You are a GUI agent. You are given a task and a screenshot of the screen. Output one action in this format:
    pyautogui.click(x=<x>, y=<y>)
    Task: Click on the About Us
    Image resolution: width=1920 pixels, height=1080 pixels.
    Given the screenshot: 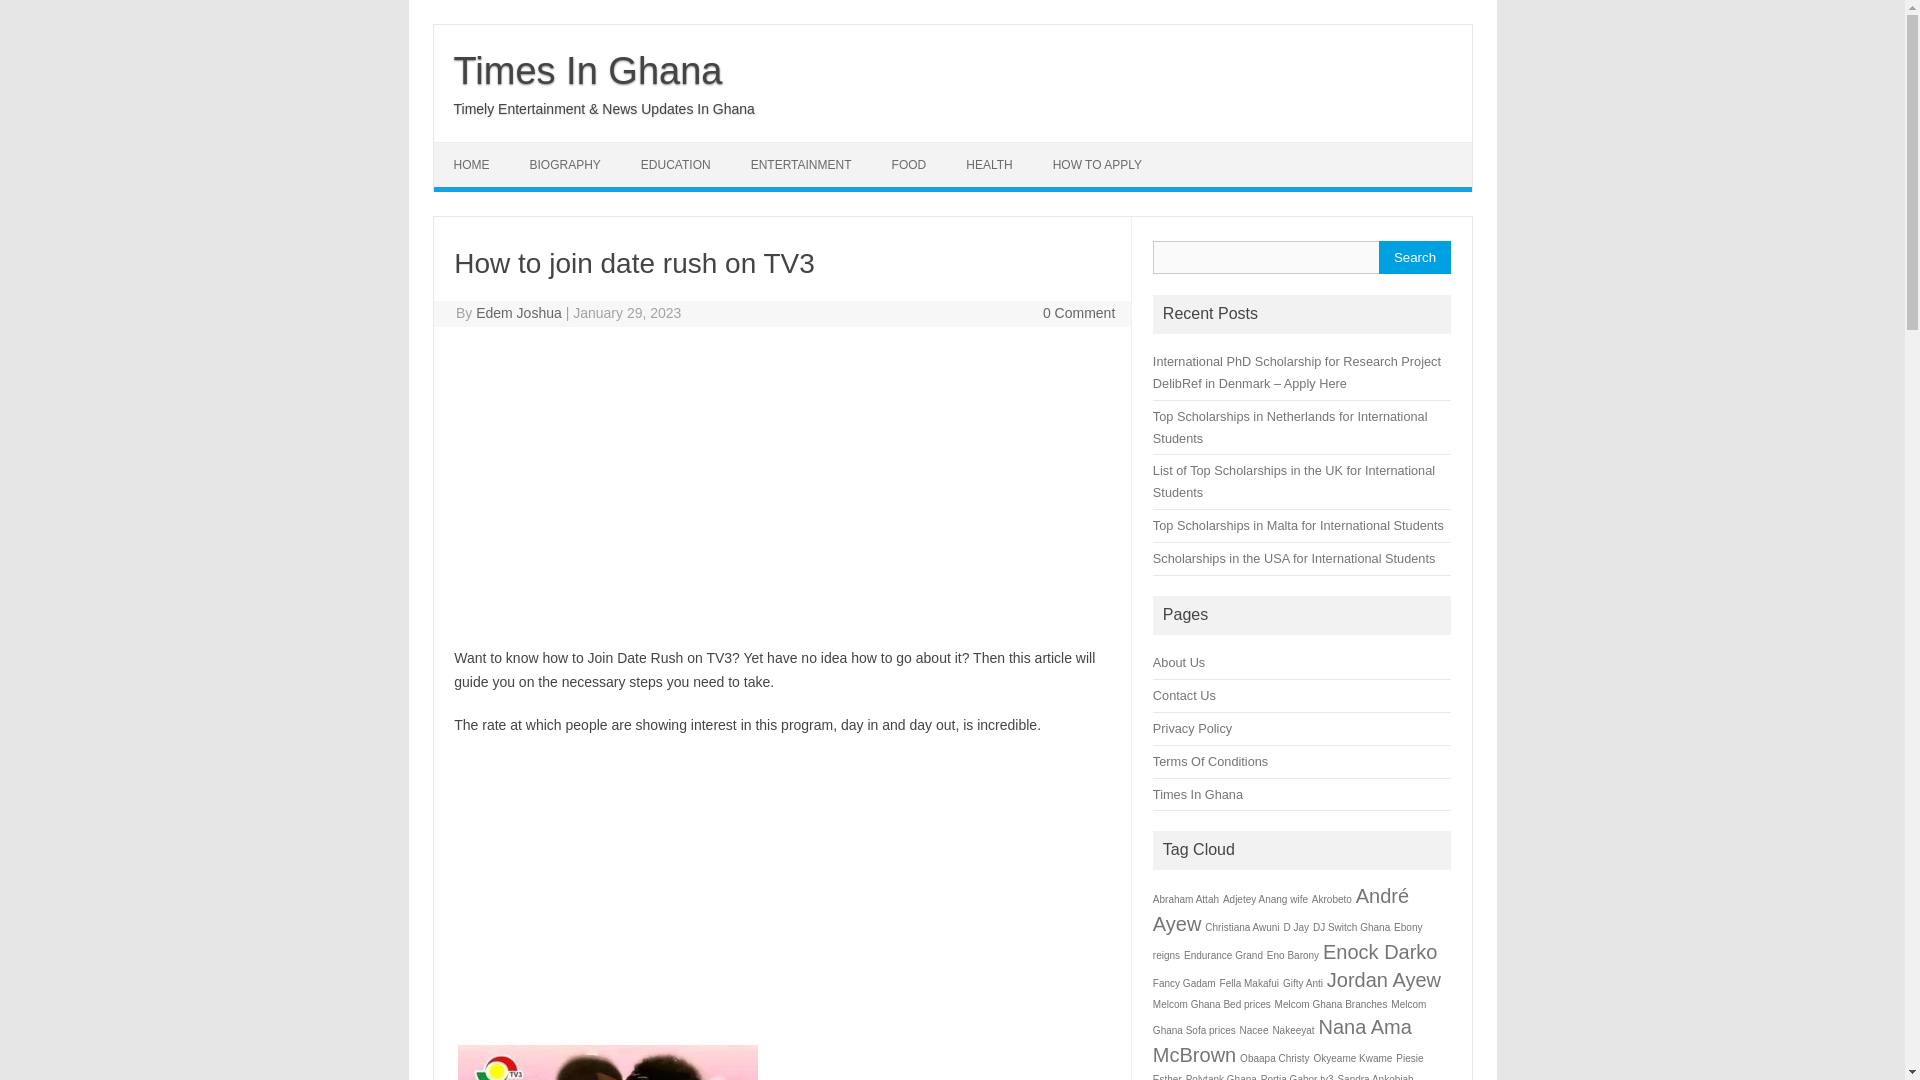 What is the action you would take?
    pyautogui.click(x=1179, y=662)
    